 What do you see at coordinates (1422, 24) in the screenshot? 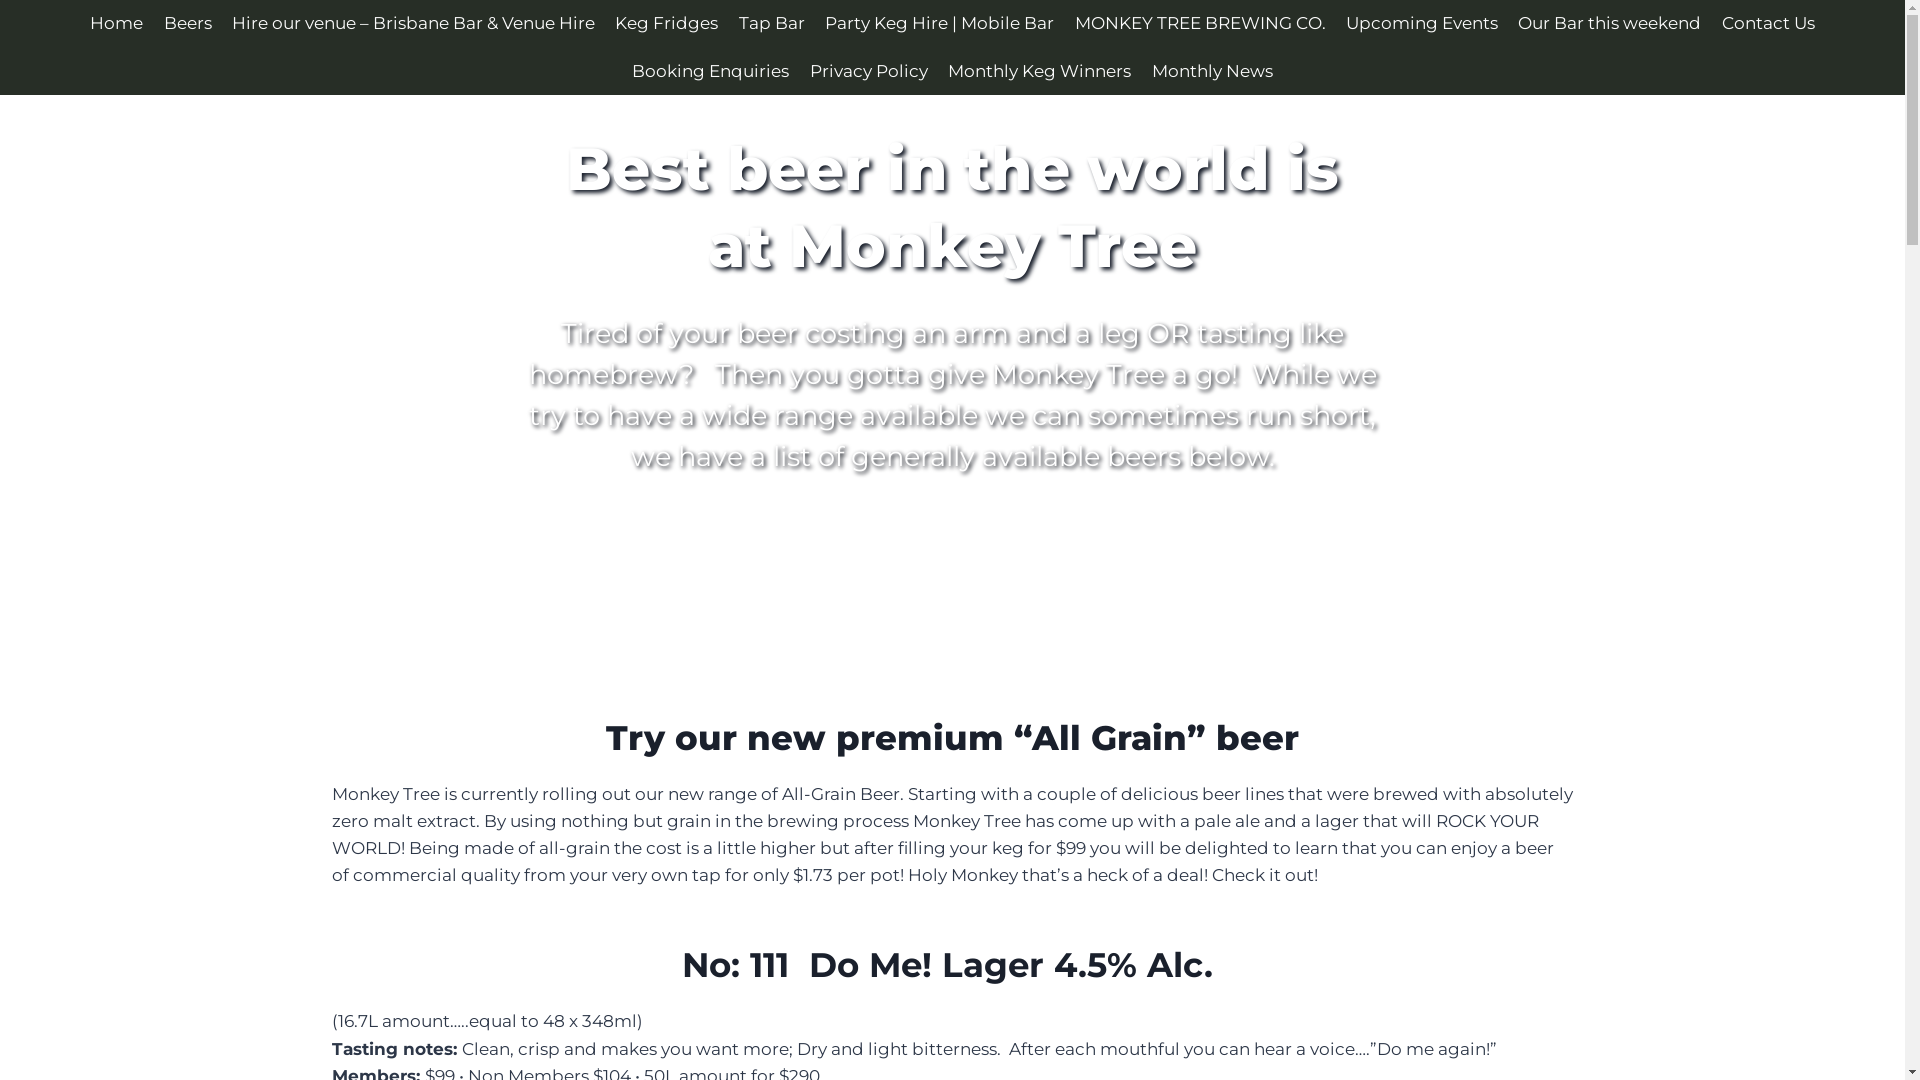
I see `Upcoming Events` at bounding box center [1422, 24].